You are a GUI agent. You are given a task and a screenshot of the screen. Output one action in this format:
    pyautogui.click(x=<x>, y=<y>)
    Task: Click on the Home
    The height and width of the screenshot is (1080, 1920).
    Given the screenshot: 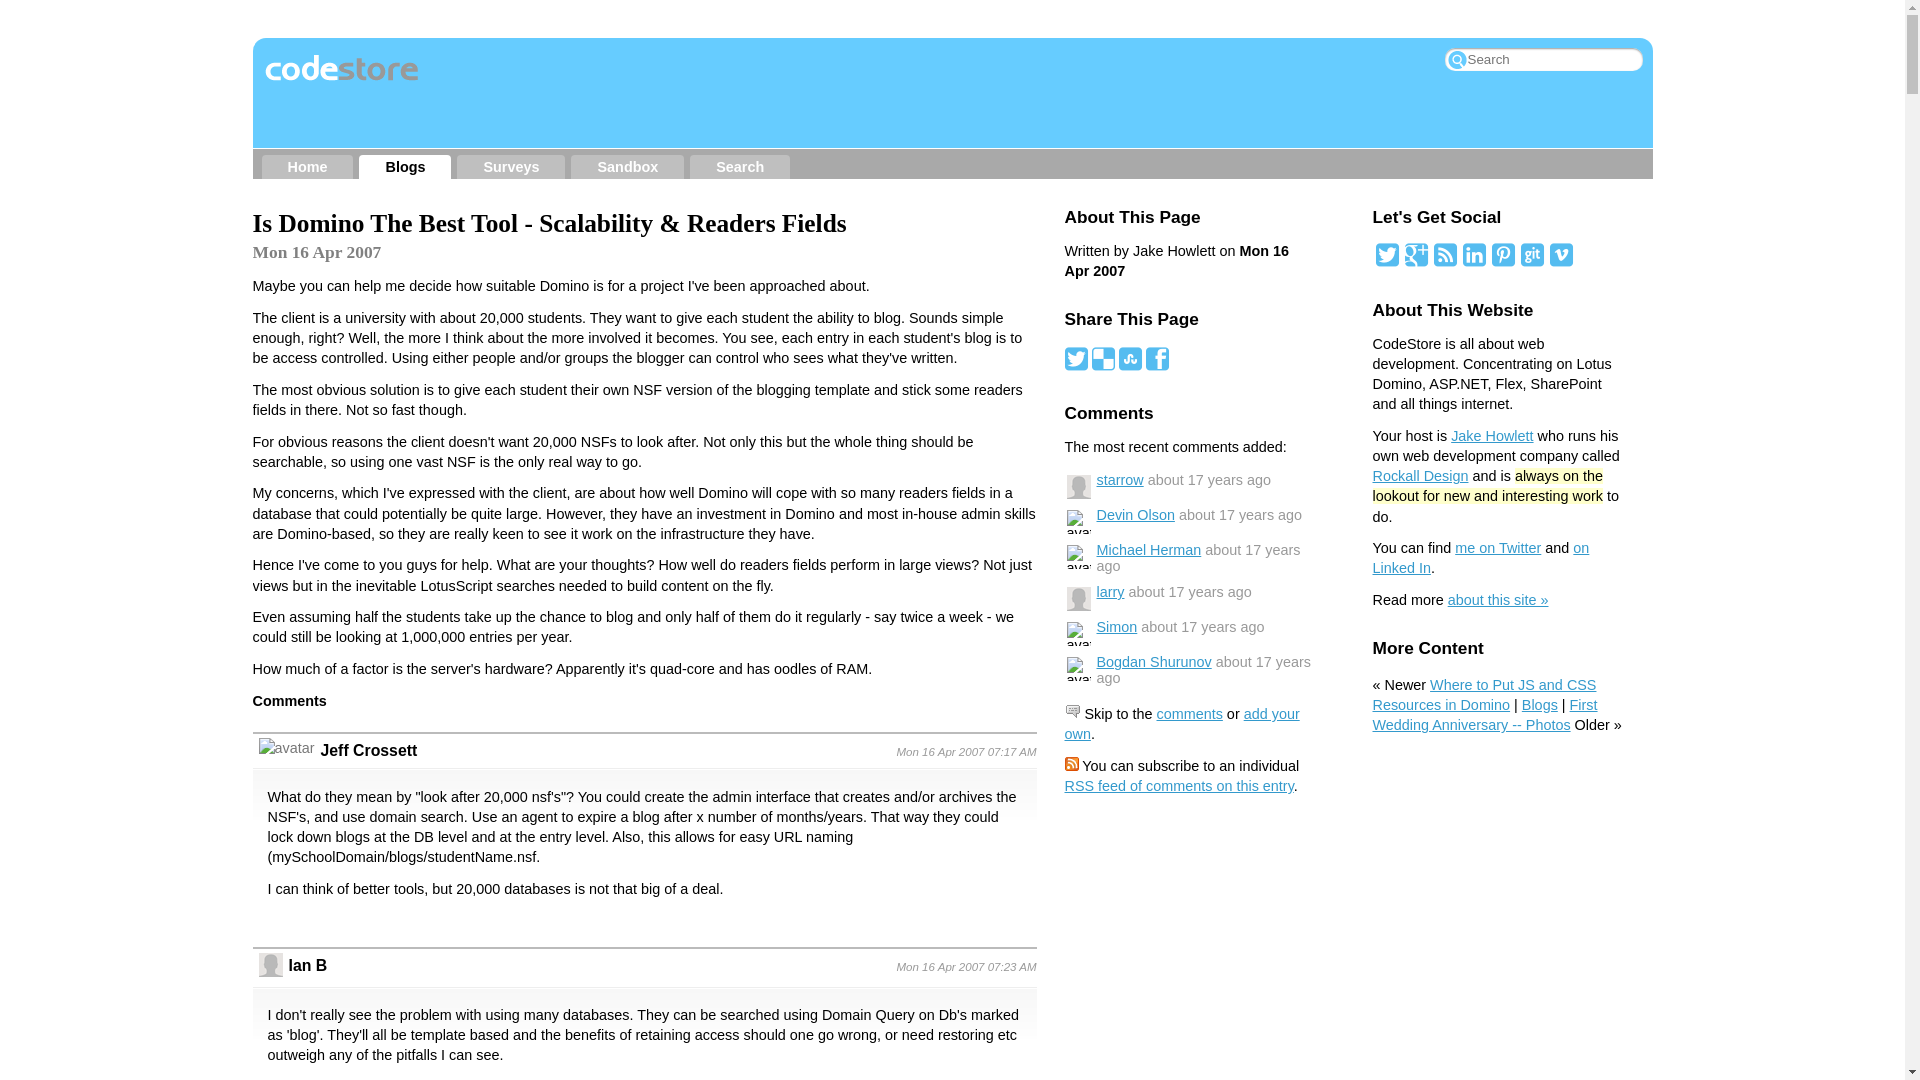 What is the action you would take?
    pyautogui.click(x=308, y=167)
    